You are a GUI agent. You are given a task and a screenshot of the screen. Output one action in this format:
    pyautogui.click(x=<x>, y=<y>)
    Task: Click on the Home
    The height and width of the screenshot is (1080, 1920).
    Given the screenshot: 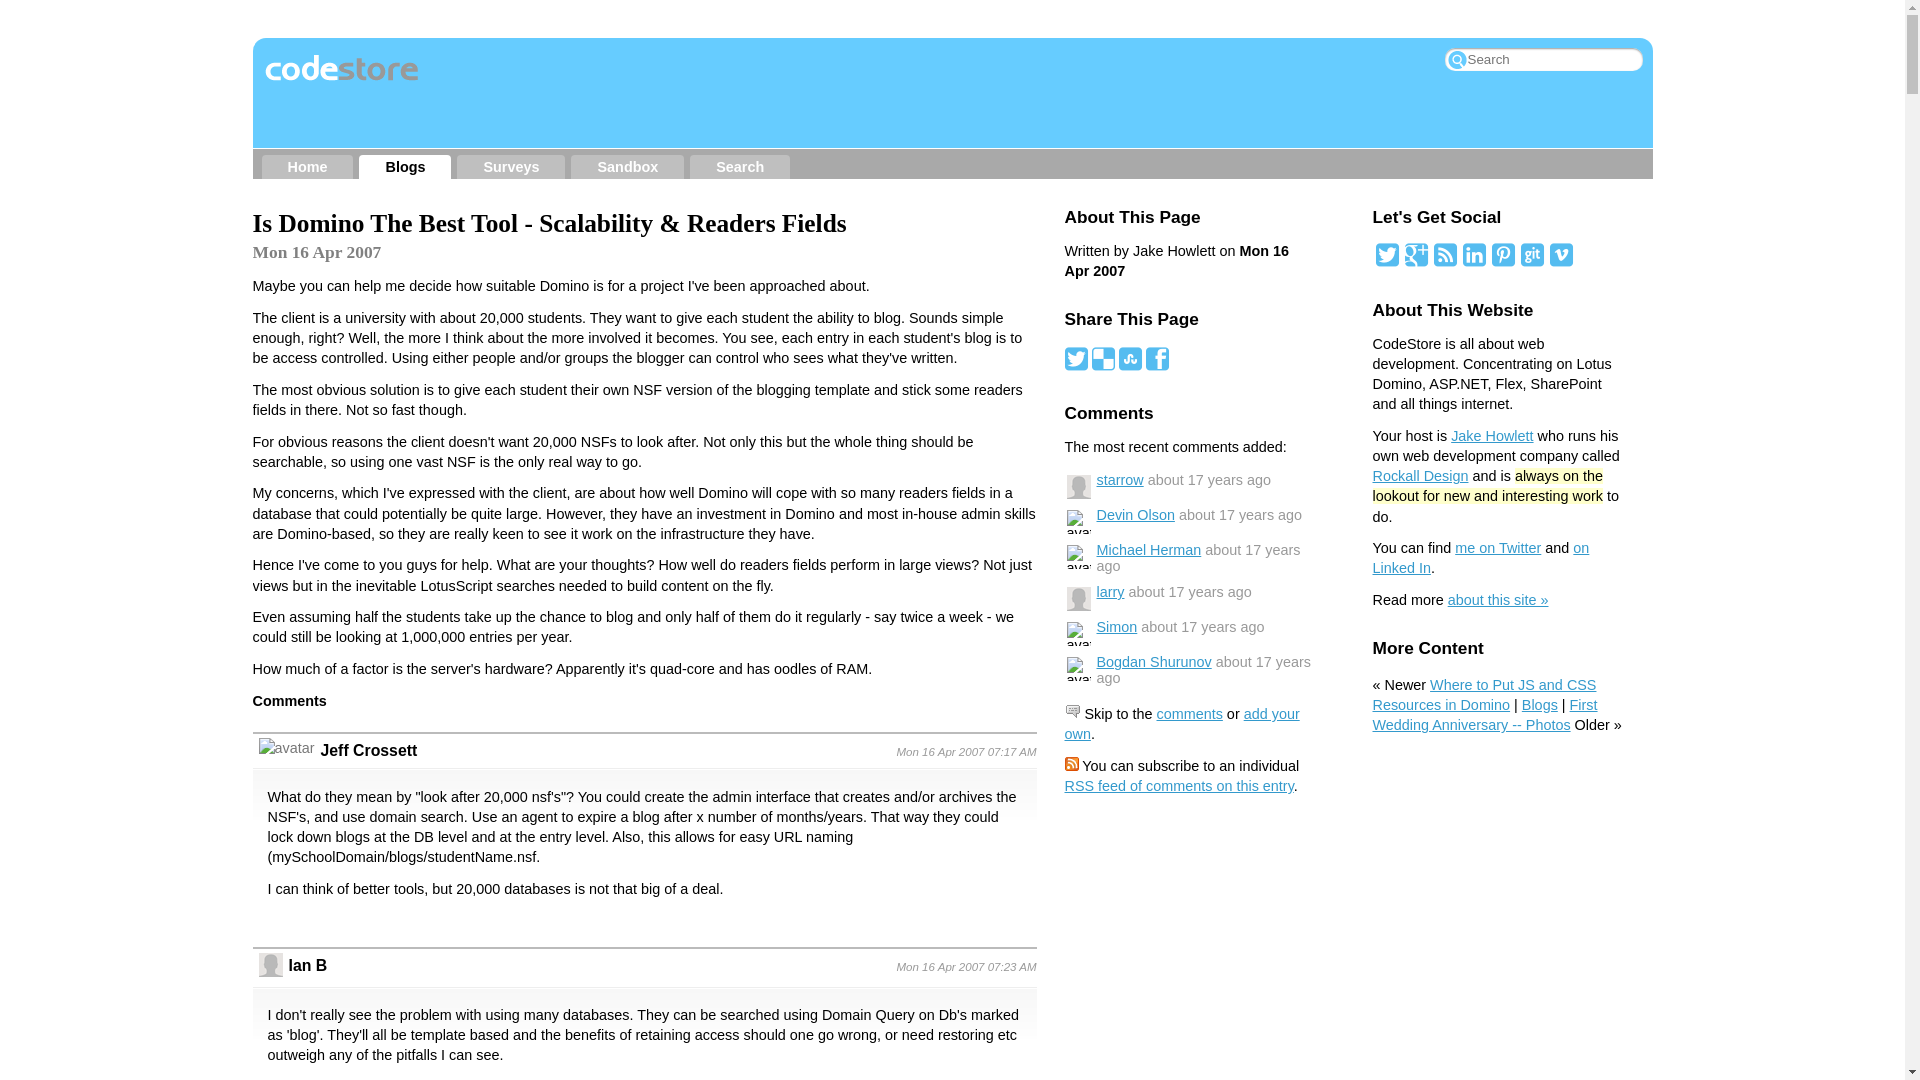 What is the action you would take?
    pyautogui.click(x=308, y=167)
    